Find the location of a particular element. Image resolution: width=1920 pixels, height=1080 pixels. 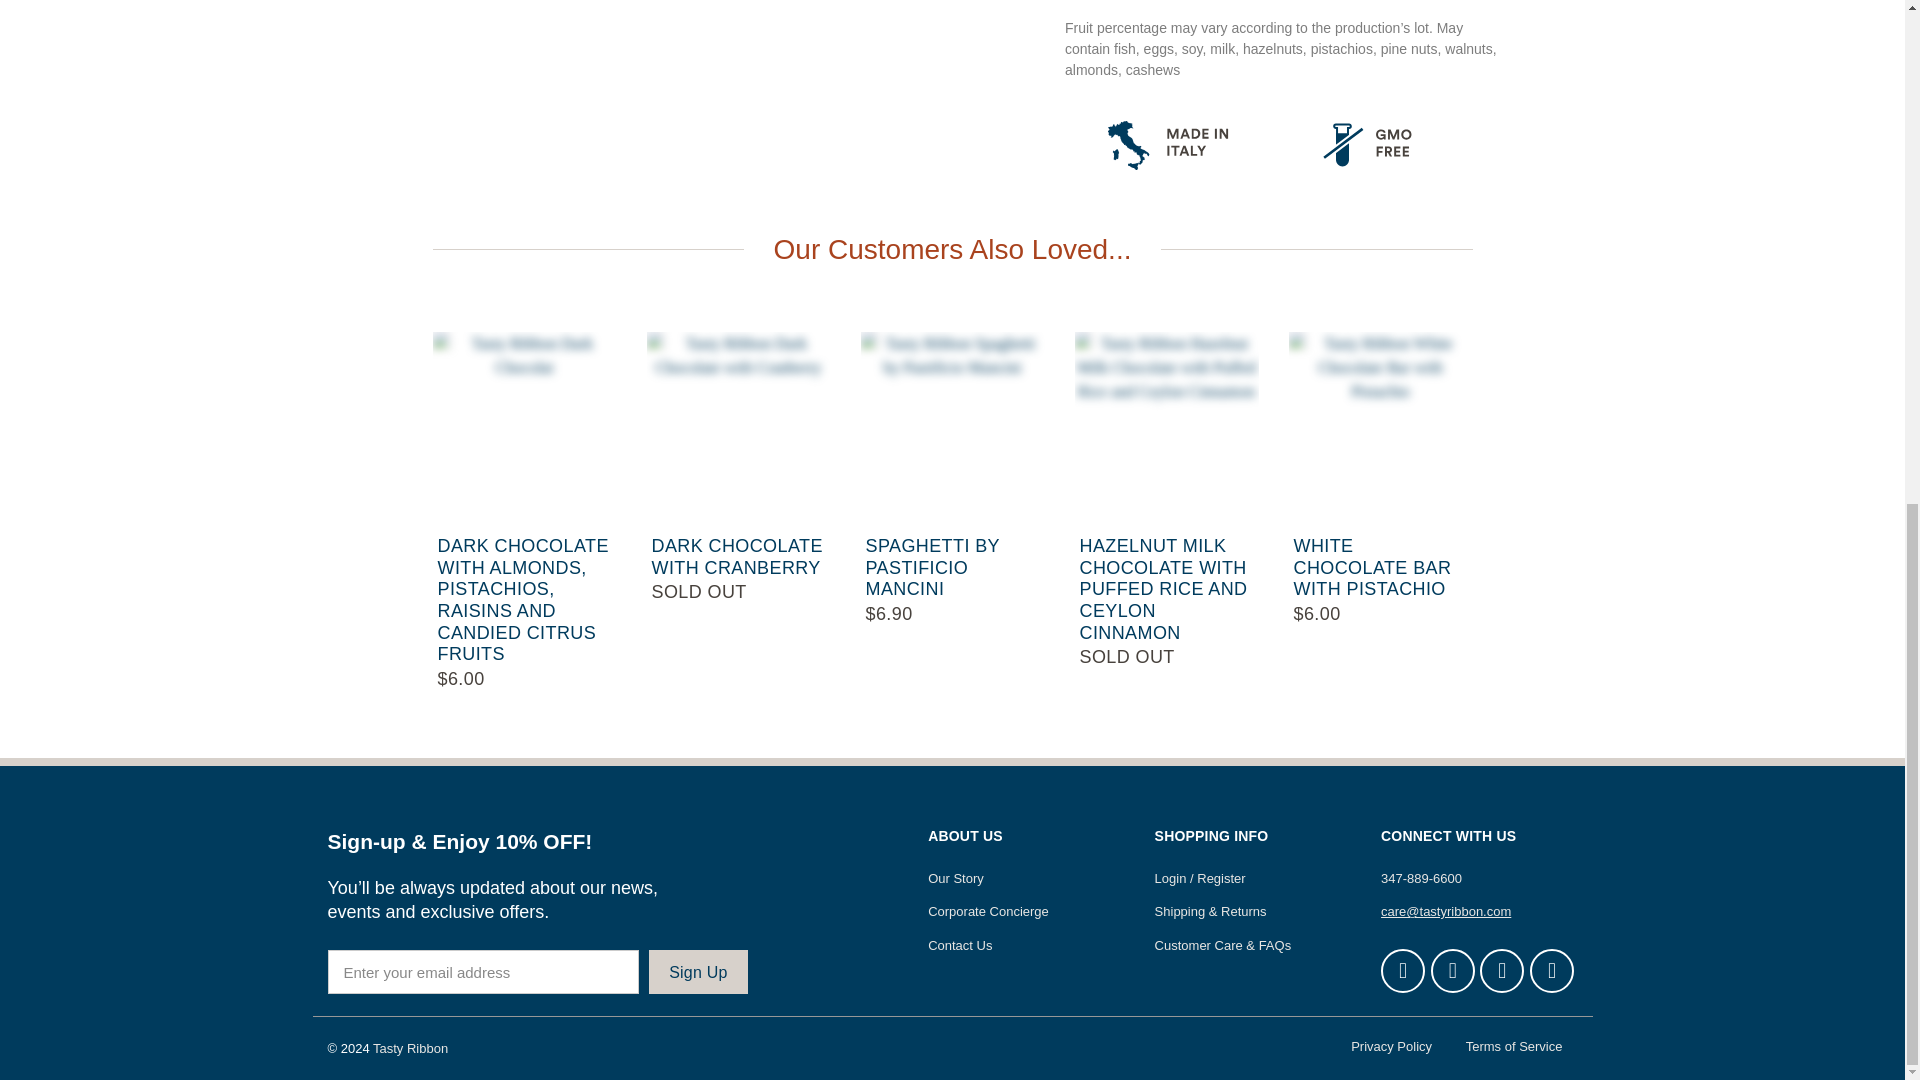

Sign Up is located at coordinates (697, 972).